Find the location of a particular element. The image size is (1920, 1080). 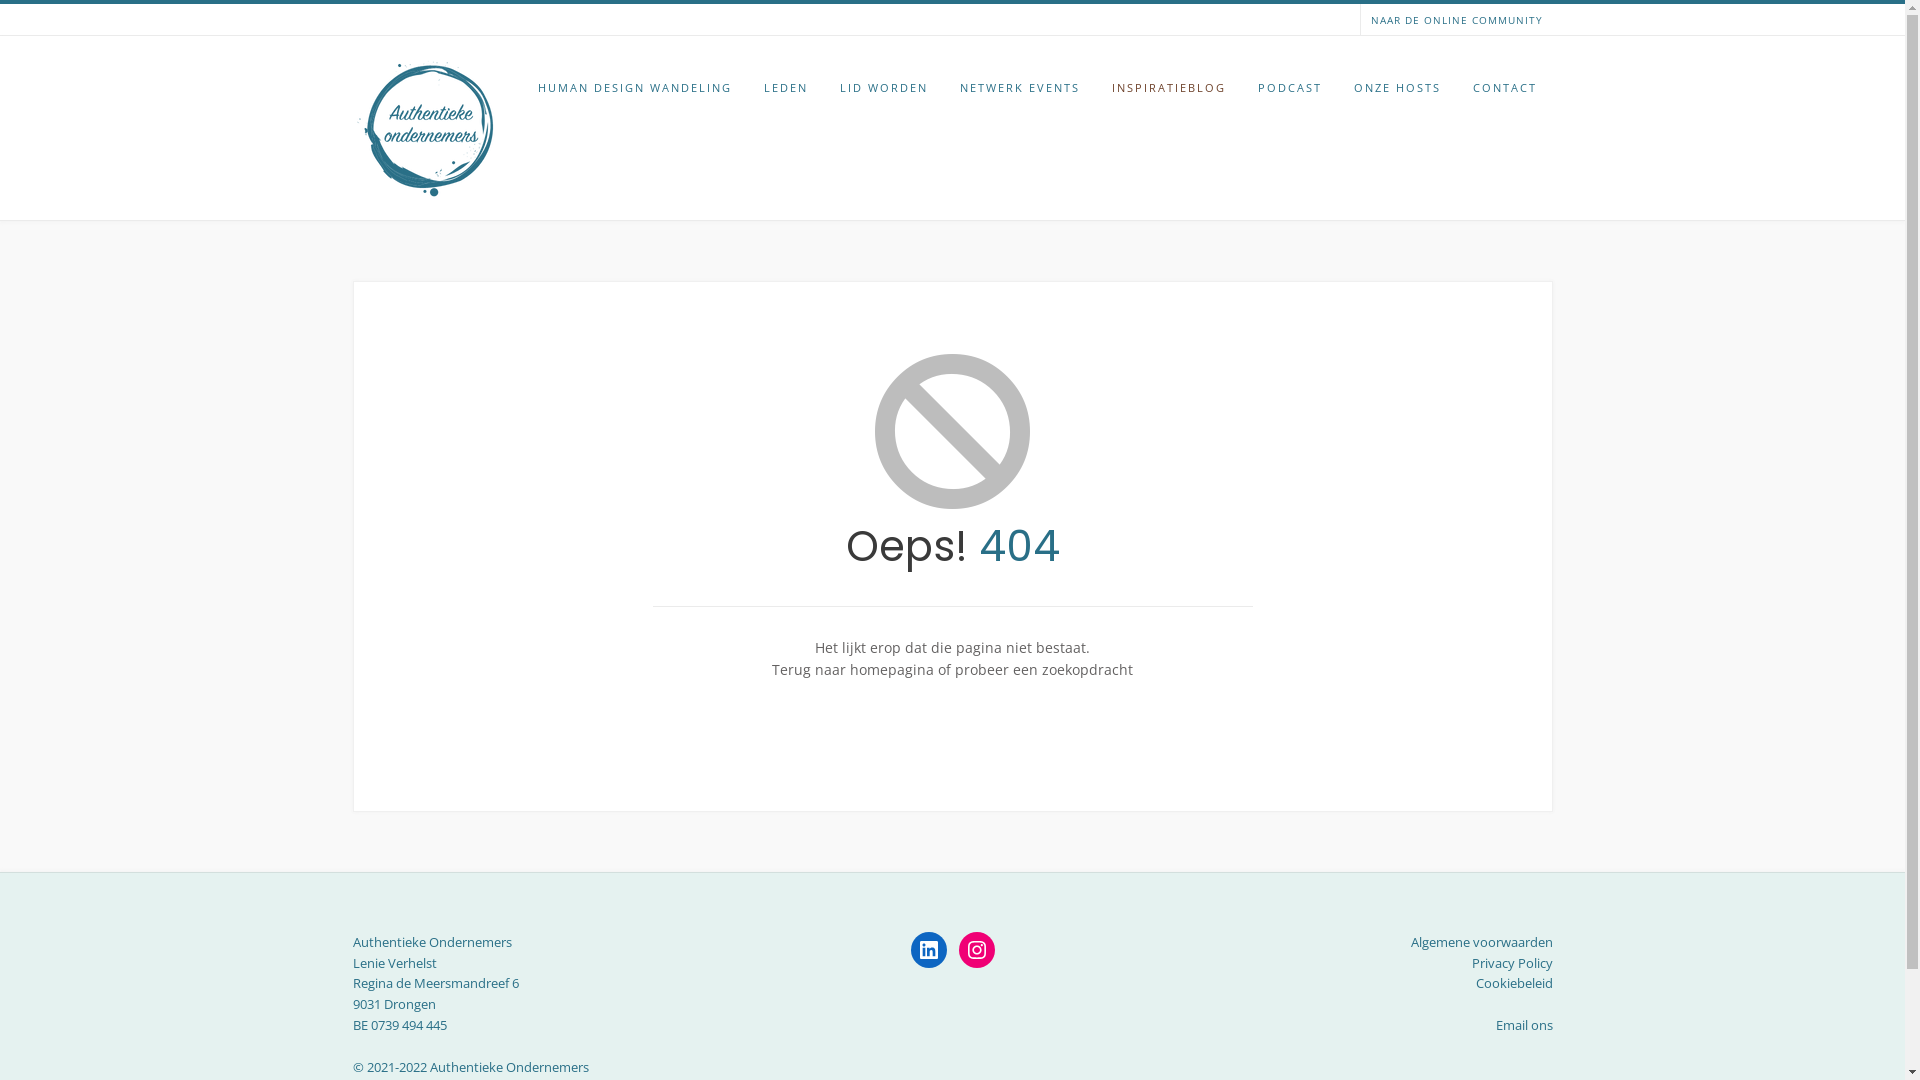

Email ons is located at coordinates (1524, 1025).